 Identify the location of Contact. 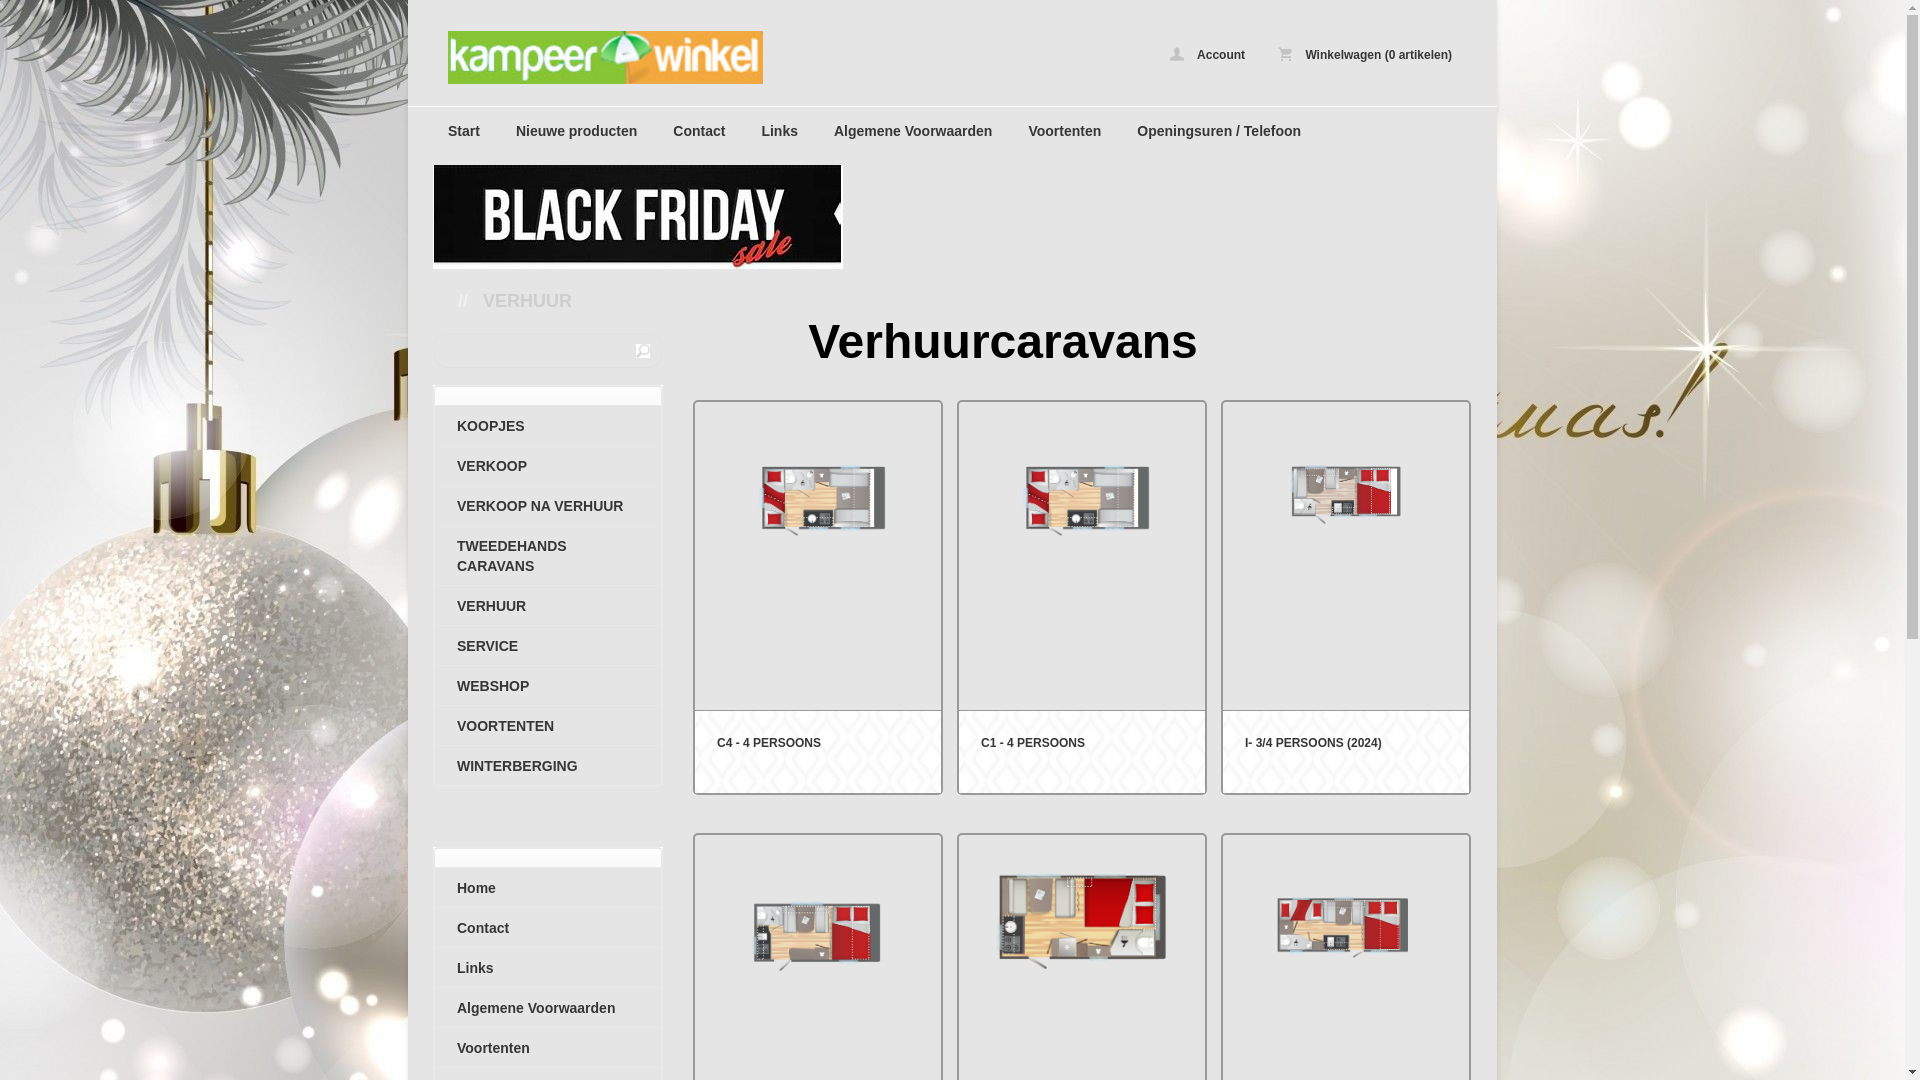
(699, 131).